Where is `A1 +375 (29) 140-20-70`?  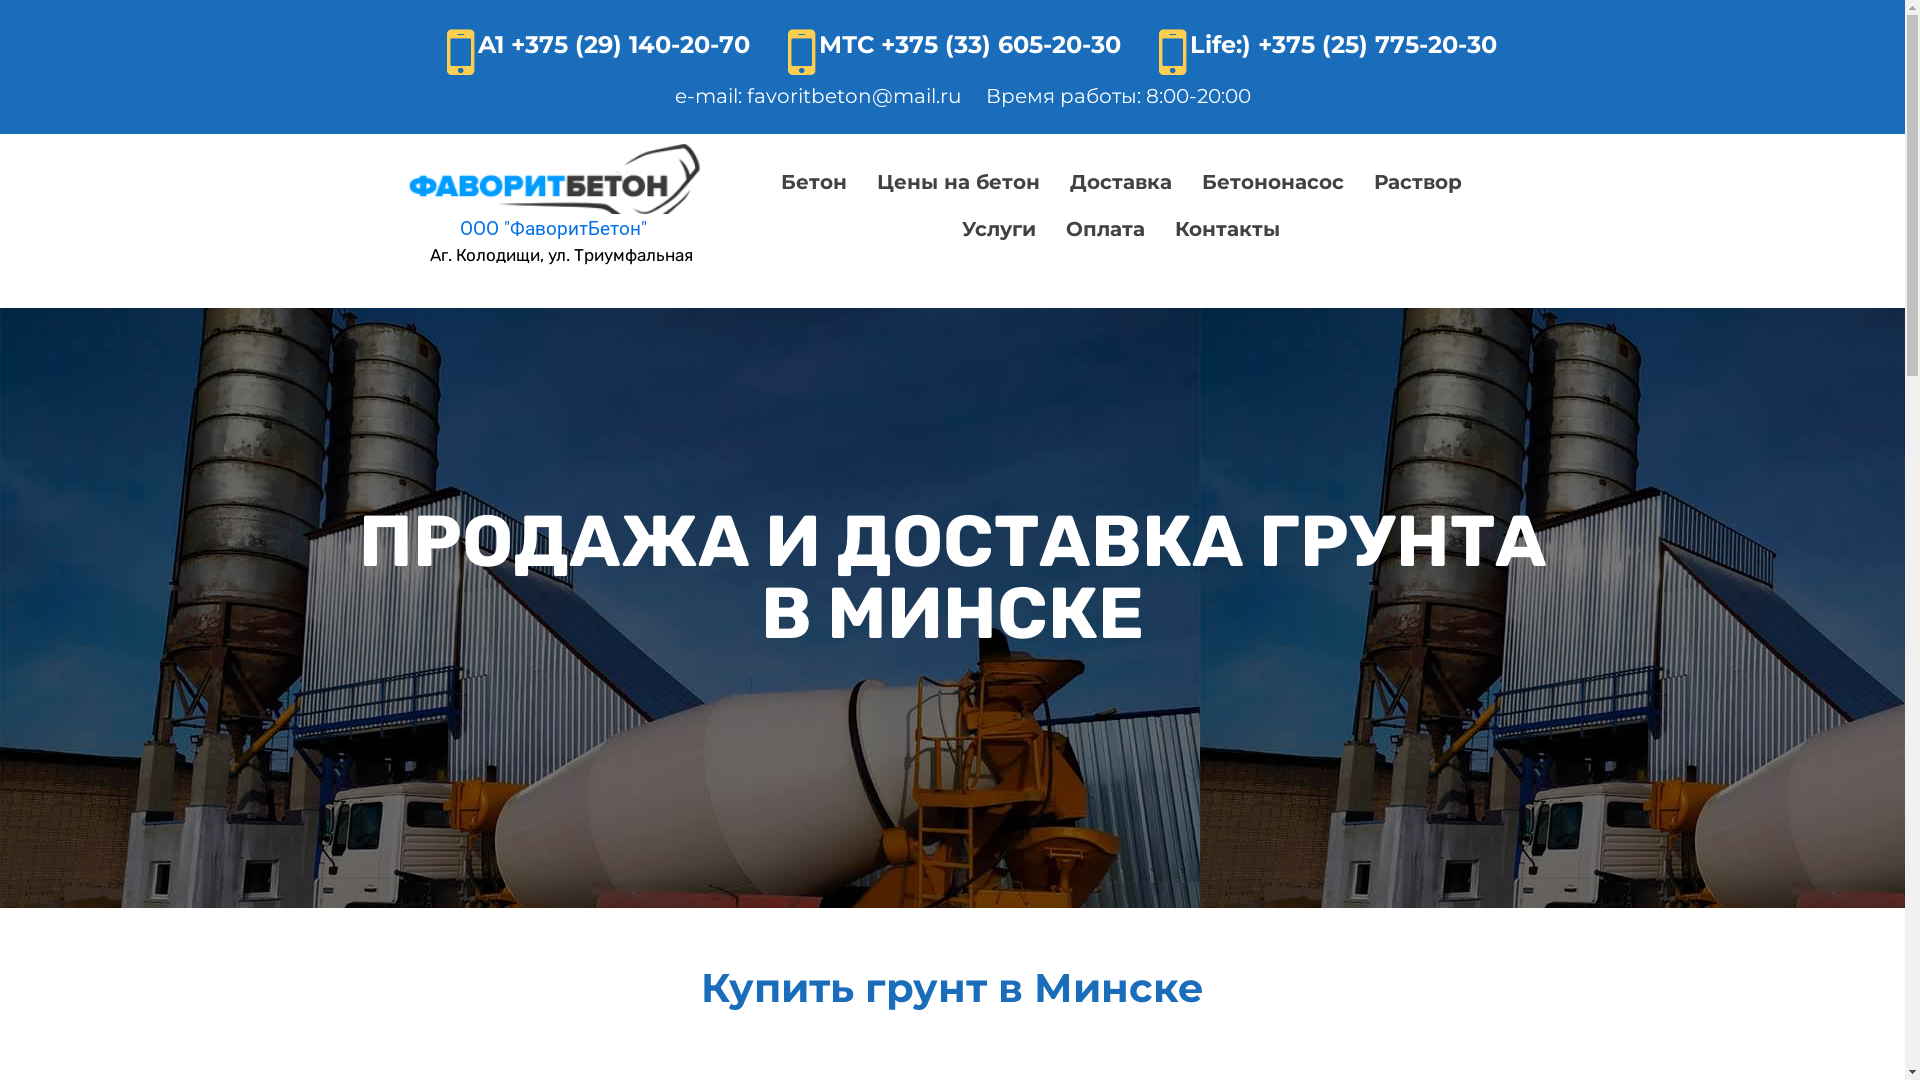
A1 +375 (29) 140-20-70 is located at coordinates (614, 44).